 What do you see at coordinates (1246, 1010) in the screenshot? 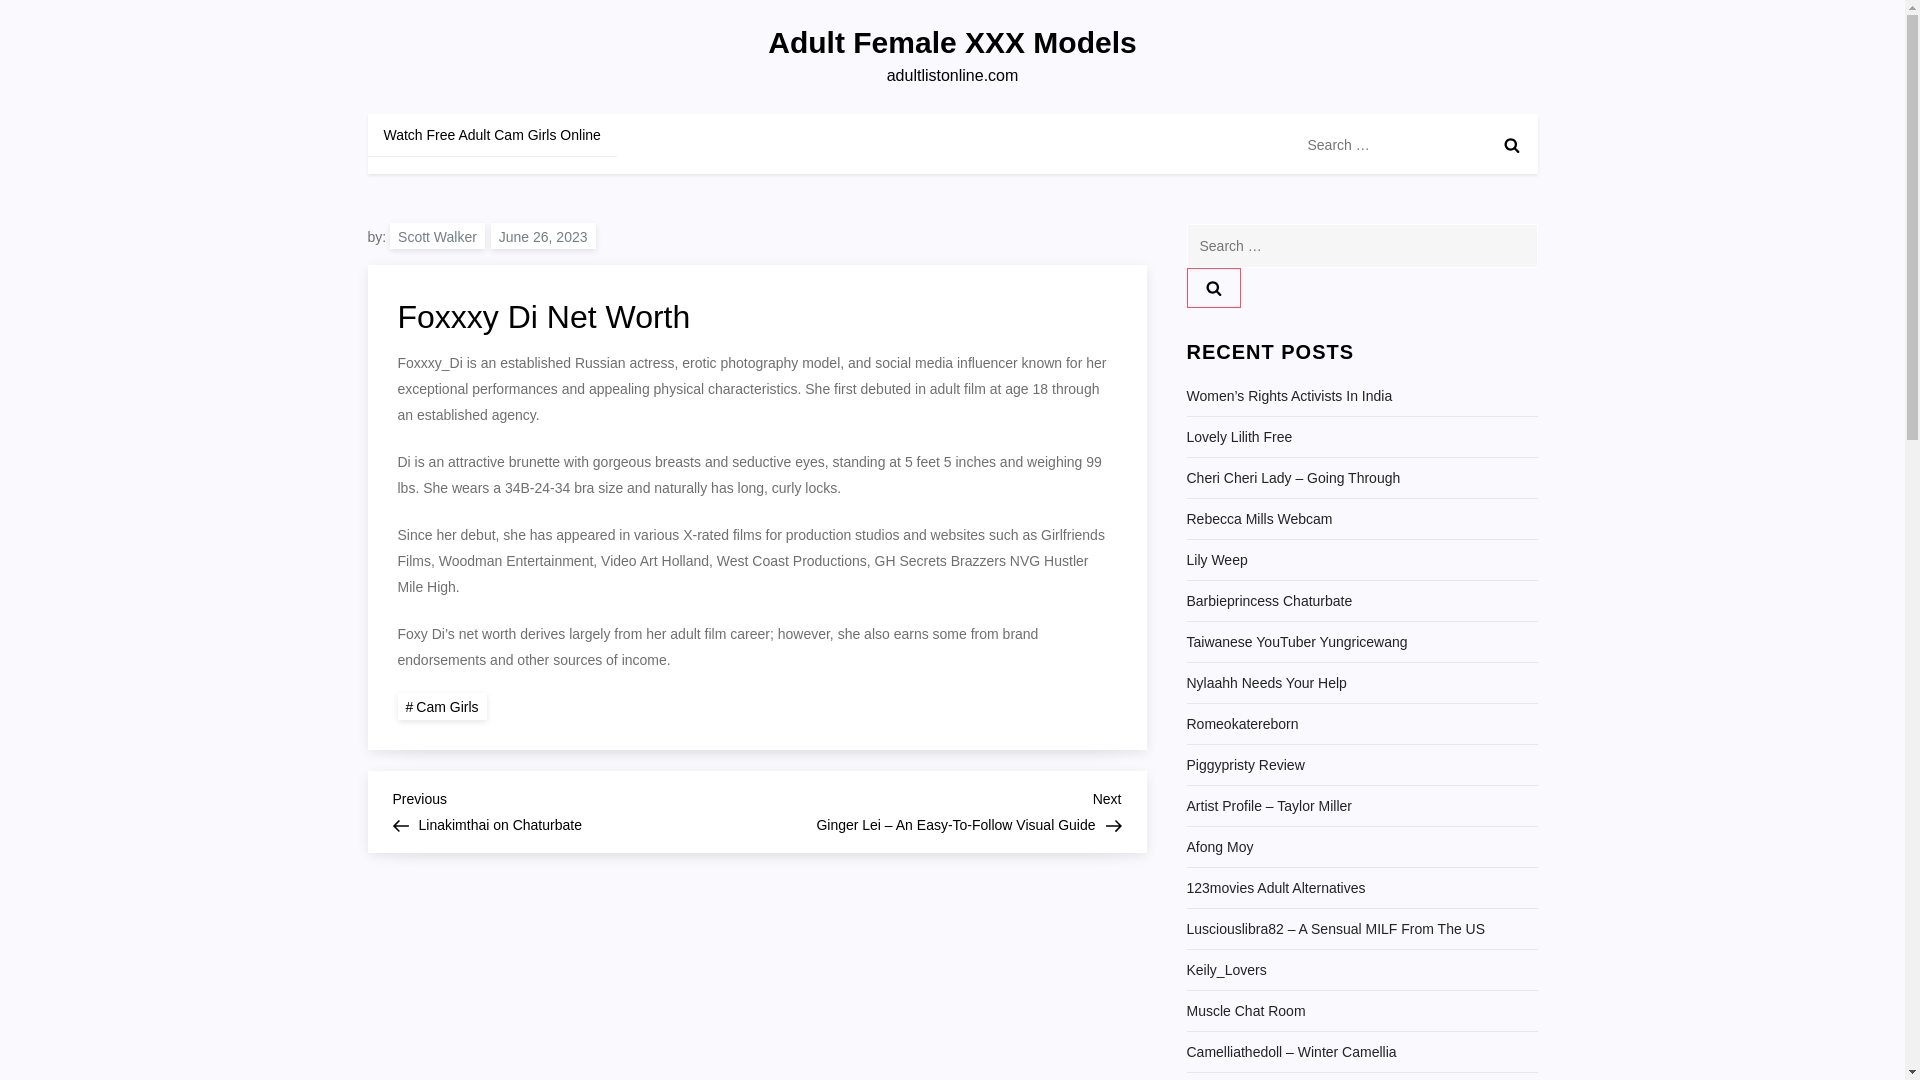
I see `Search` at bounding box center [1246, 1010].